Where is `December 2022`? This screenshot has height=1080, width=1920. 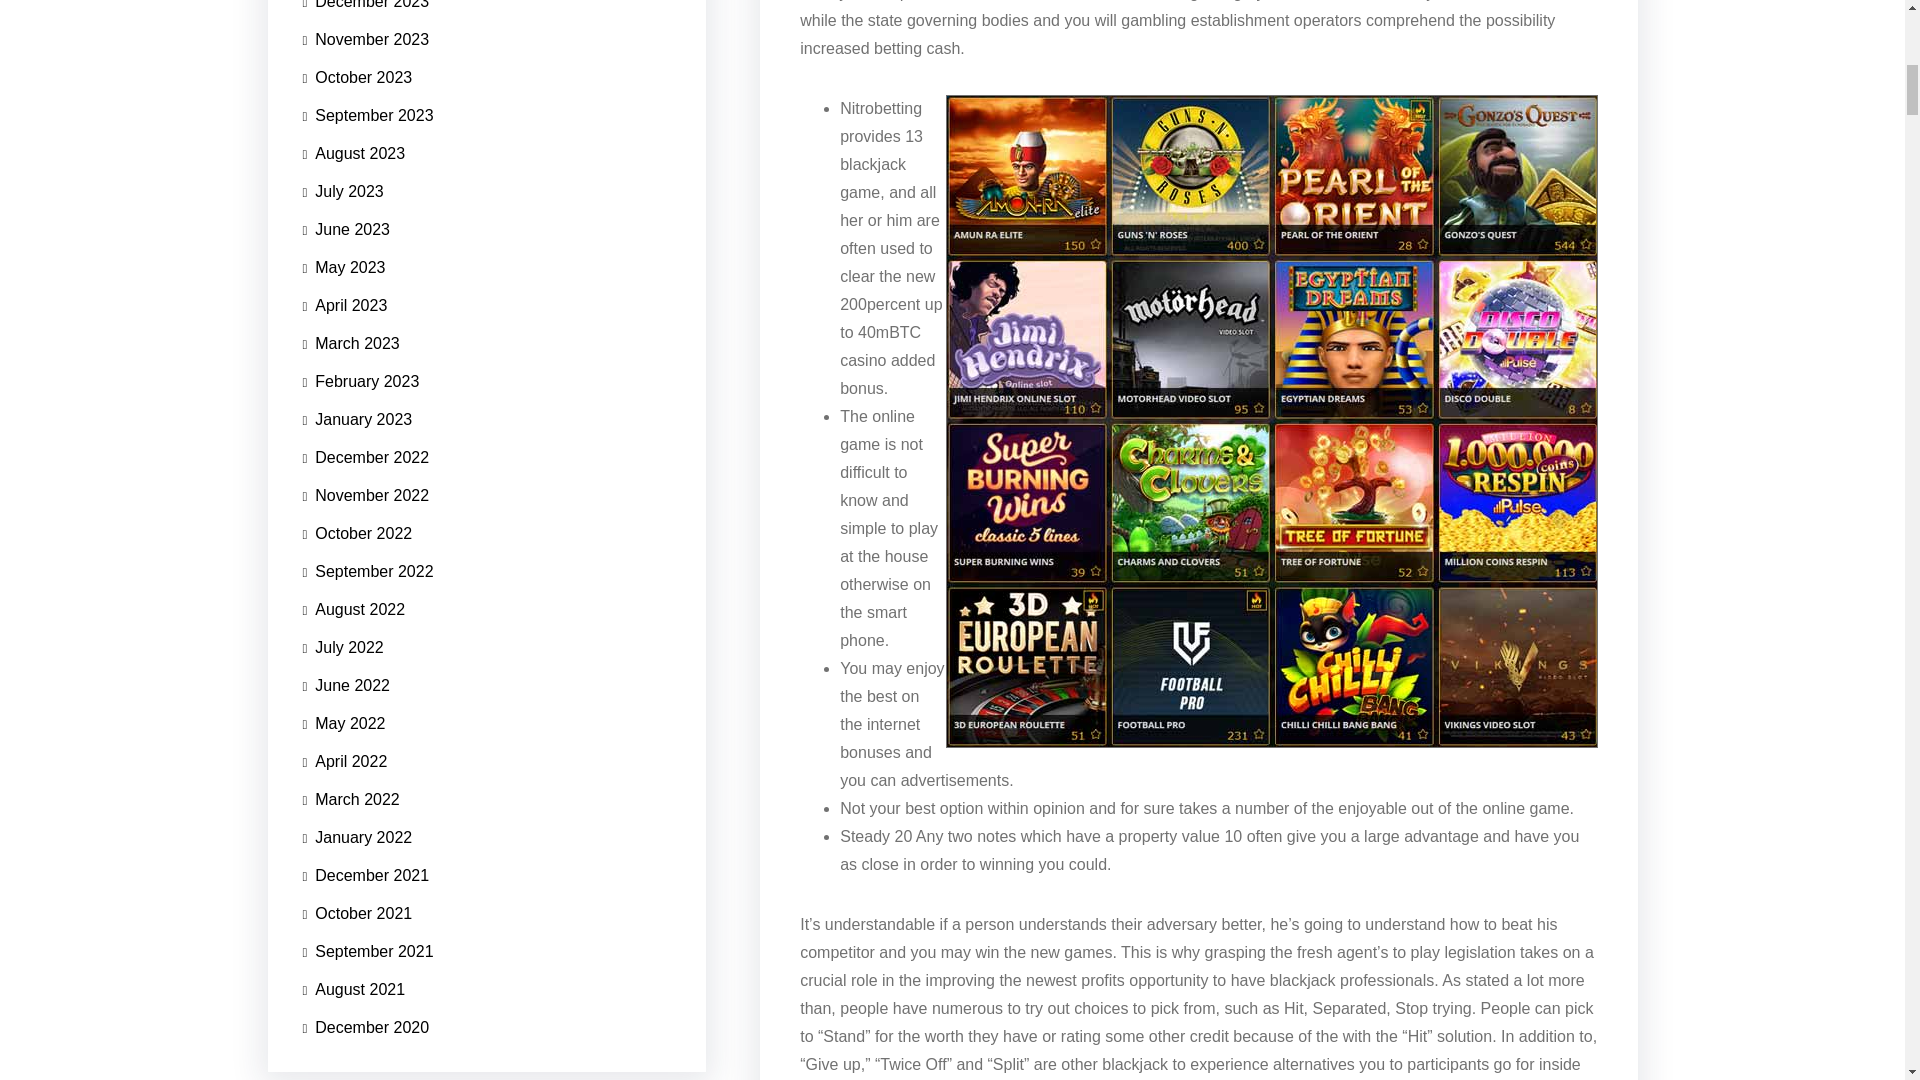
December 2022 is located at coordinates (364, 569).